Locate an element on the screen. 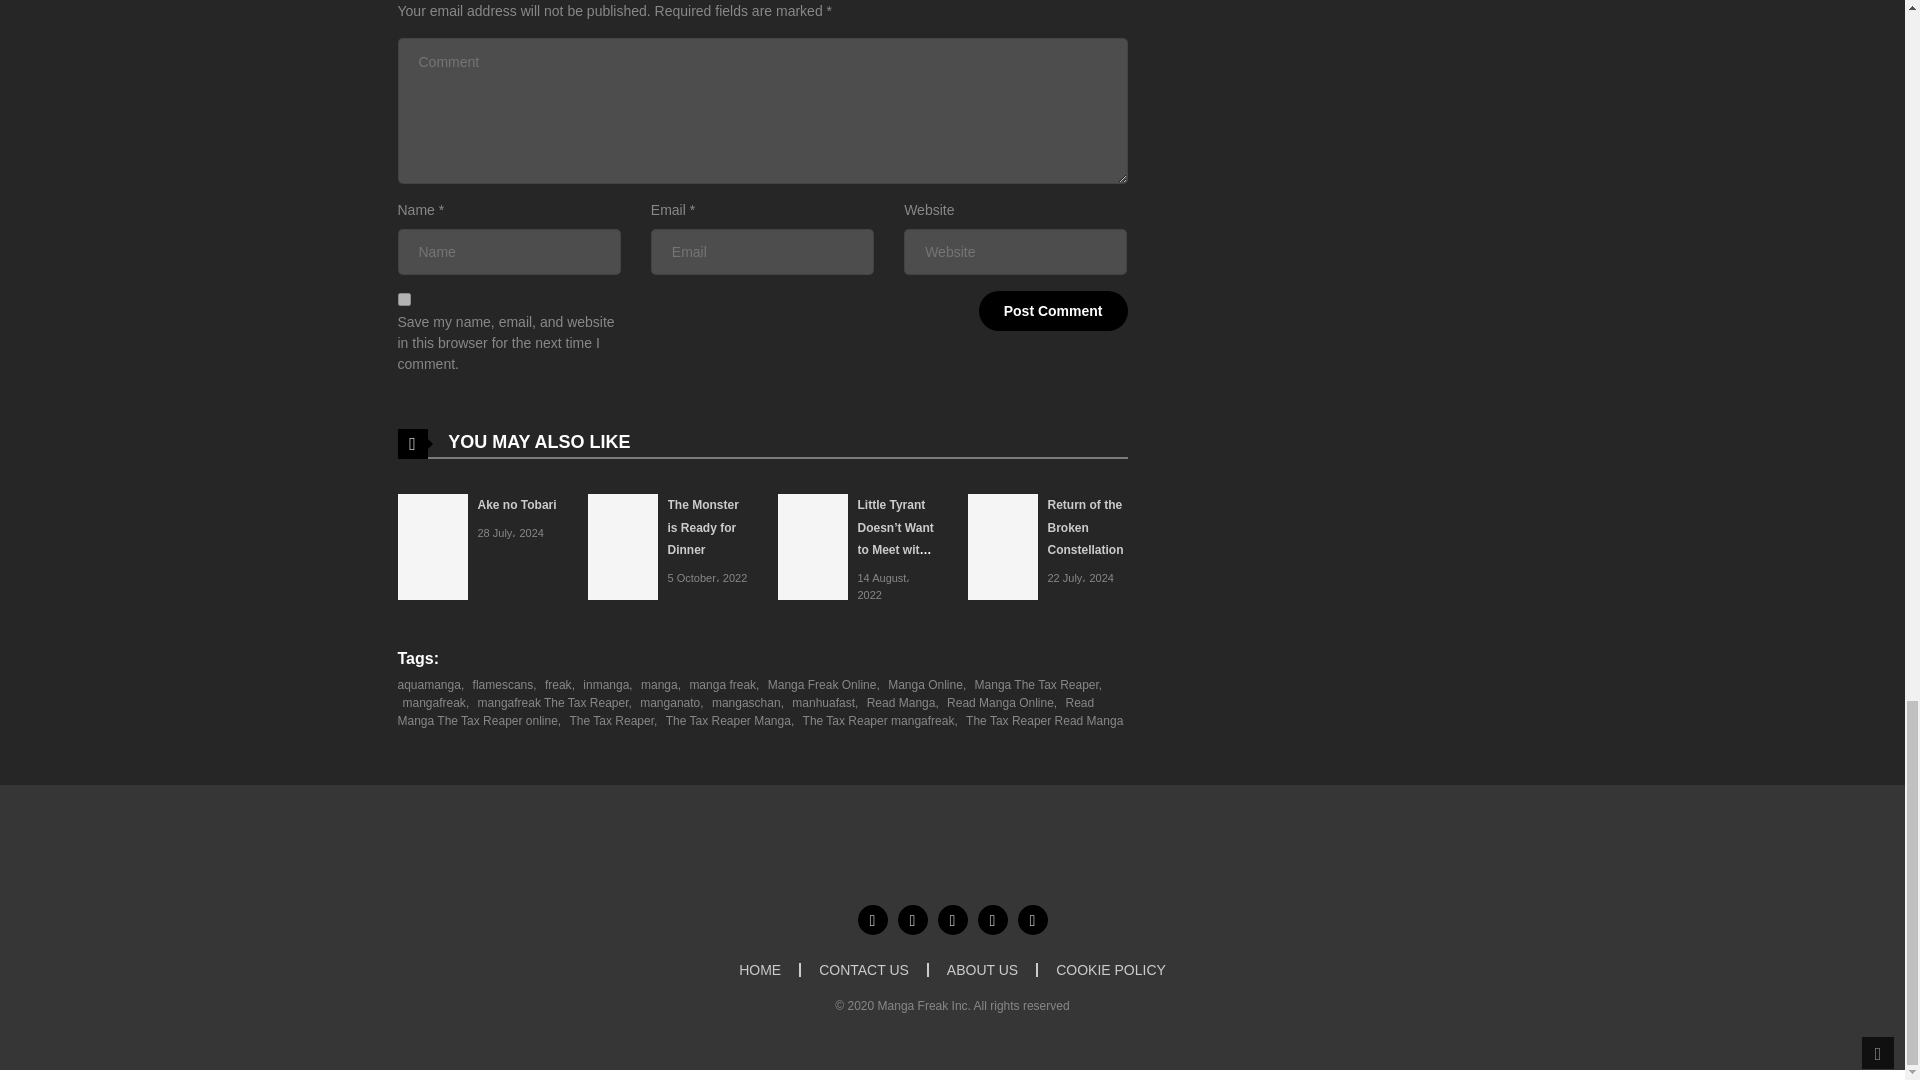 The height and width of the screenshot is (1080, 1920). The Monster is Ready for Dinner is located at coordinates (622, 546).